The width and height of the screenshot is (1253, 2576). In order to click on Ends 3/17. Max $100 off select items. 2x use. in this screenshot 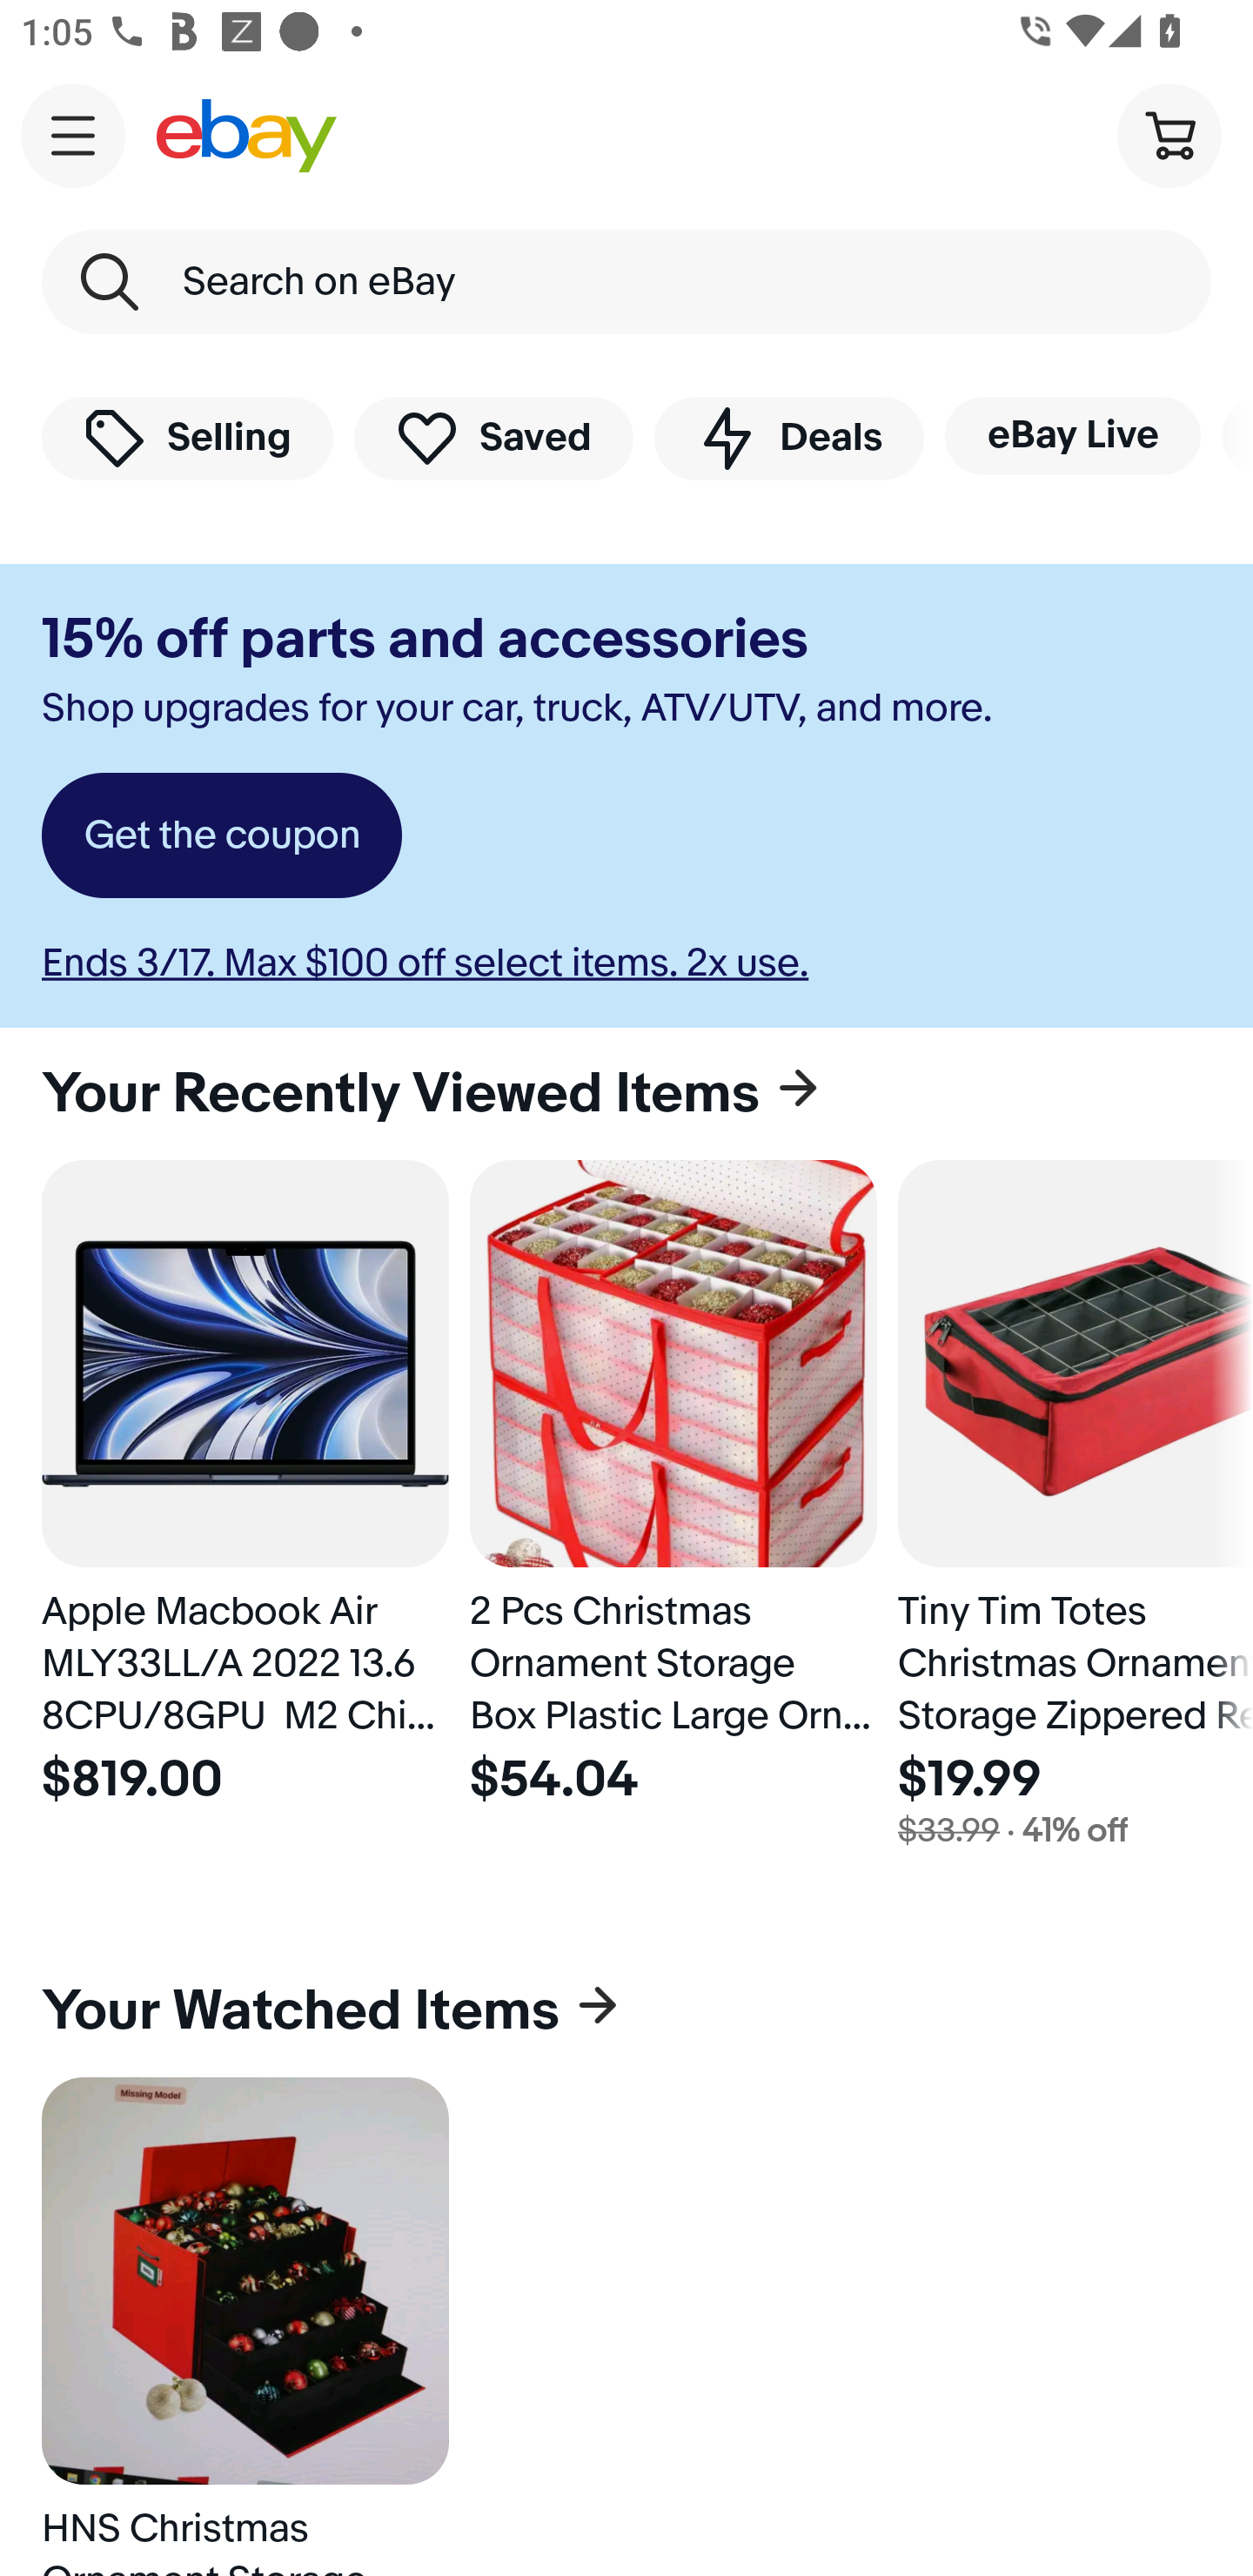, I will do `click(425, 963)`.